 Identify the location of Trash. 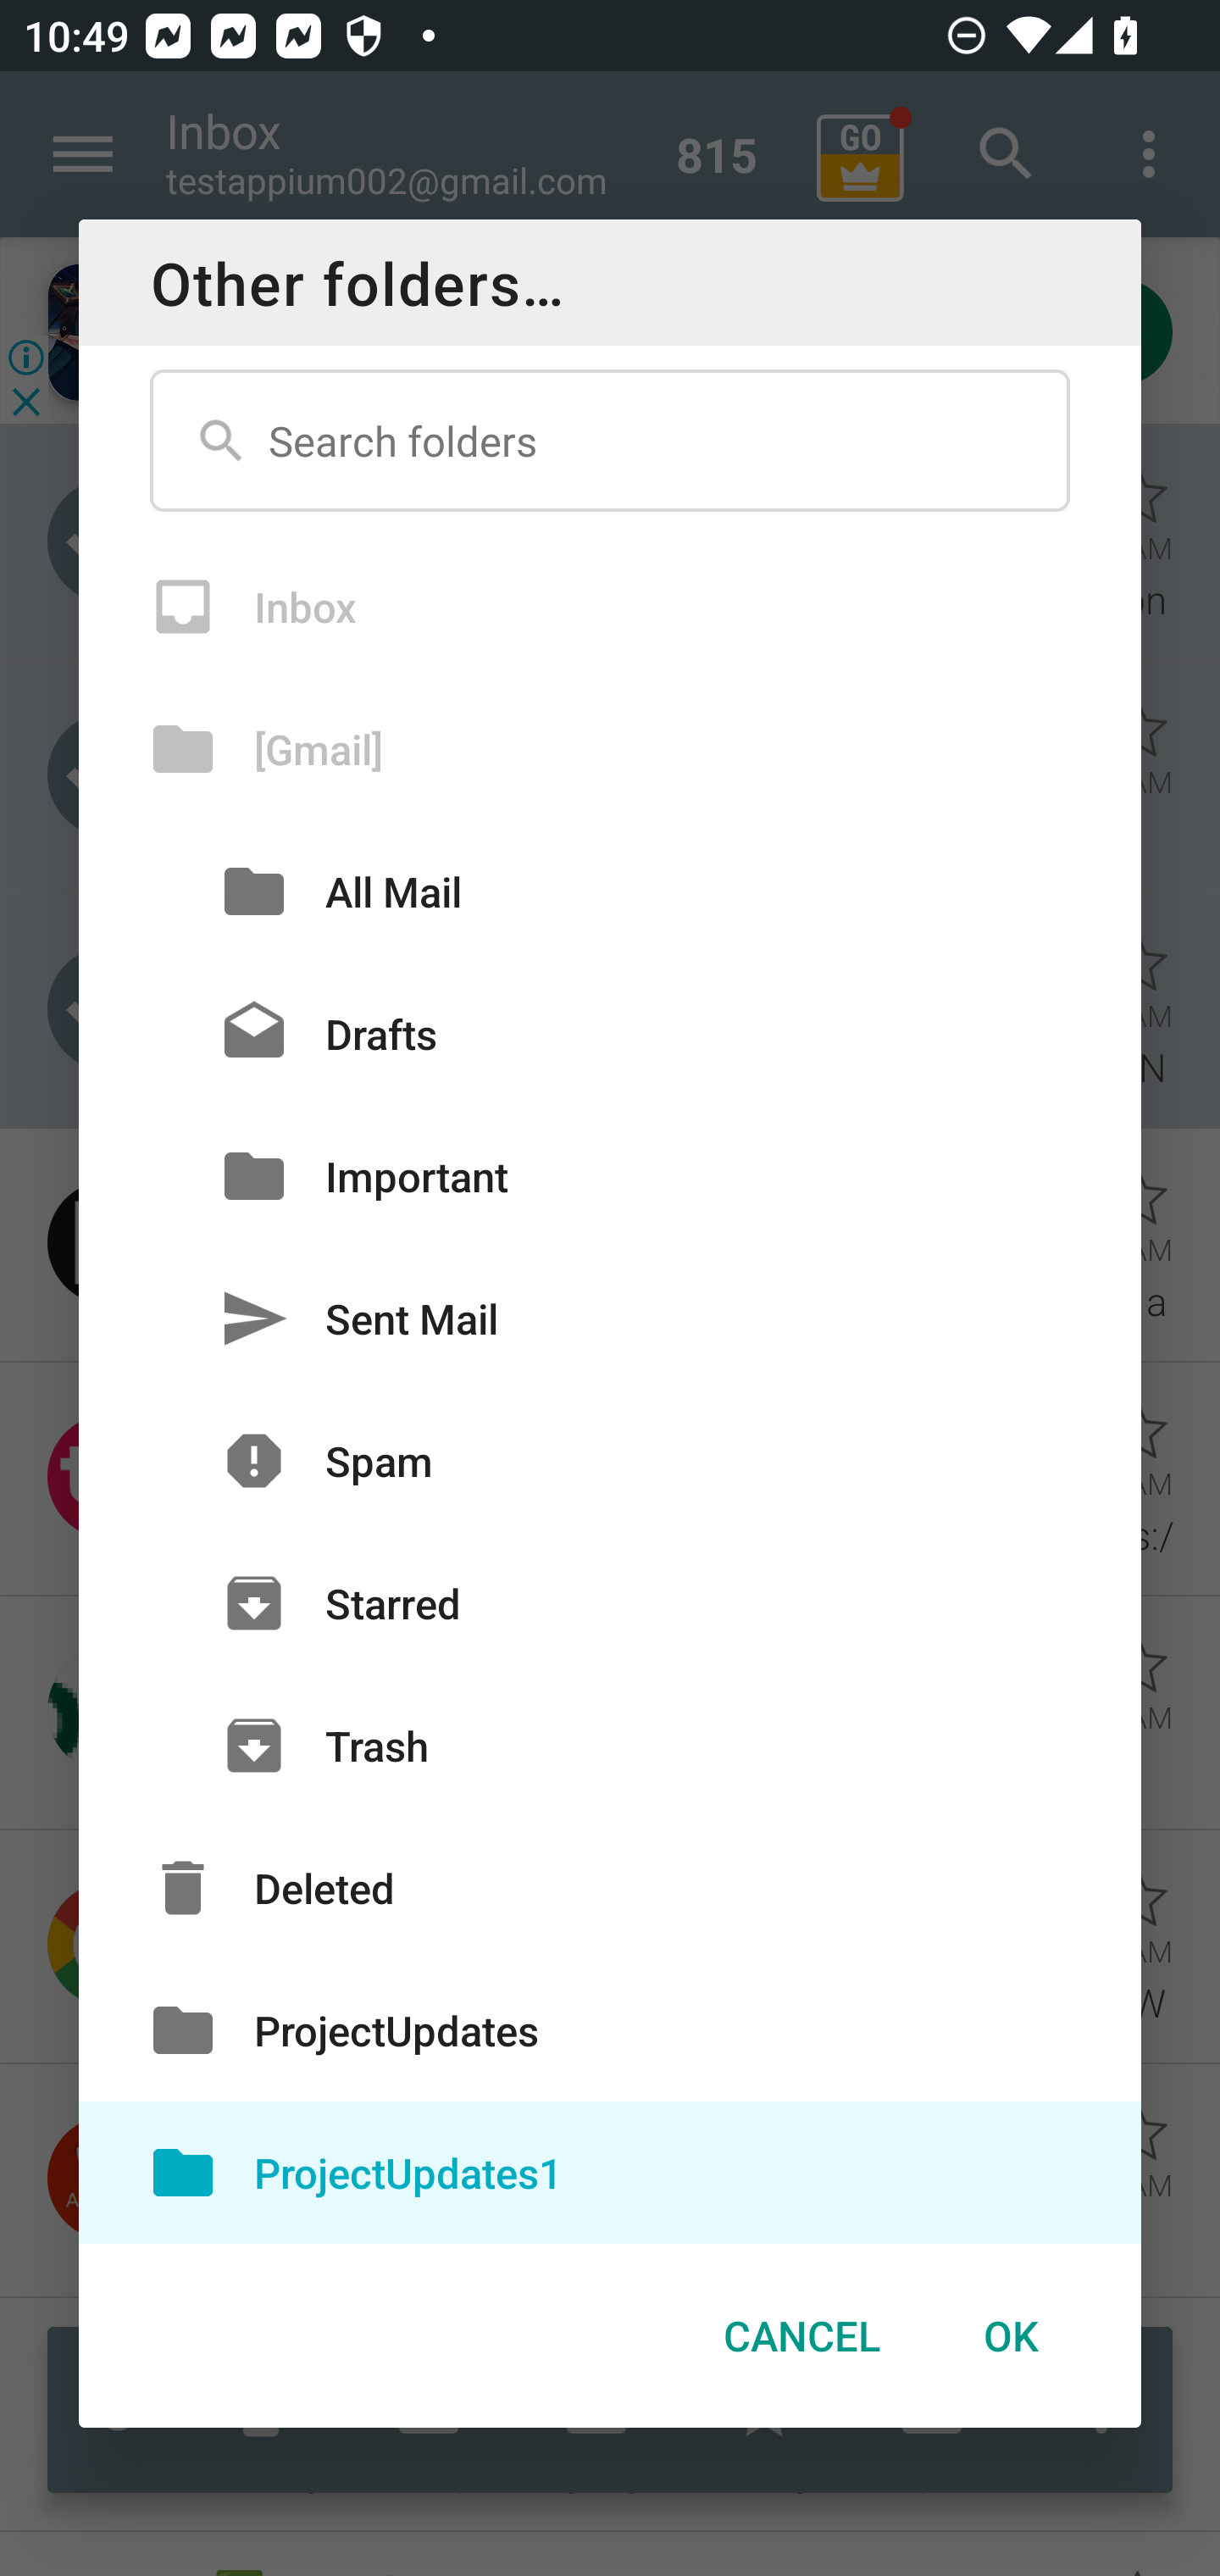
(610, 1746).